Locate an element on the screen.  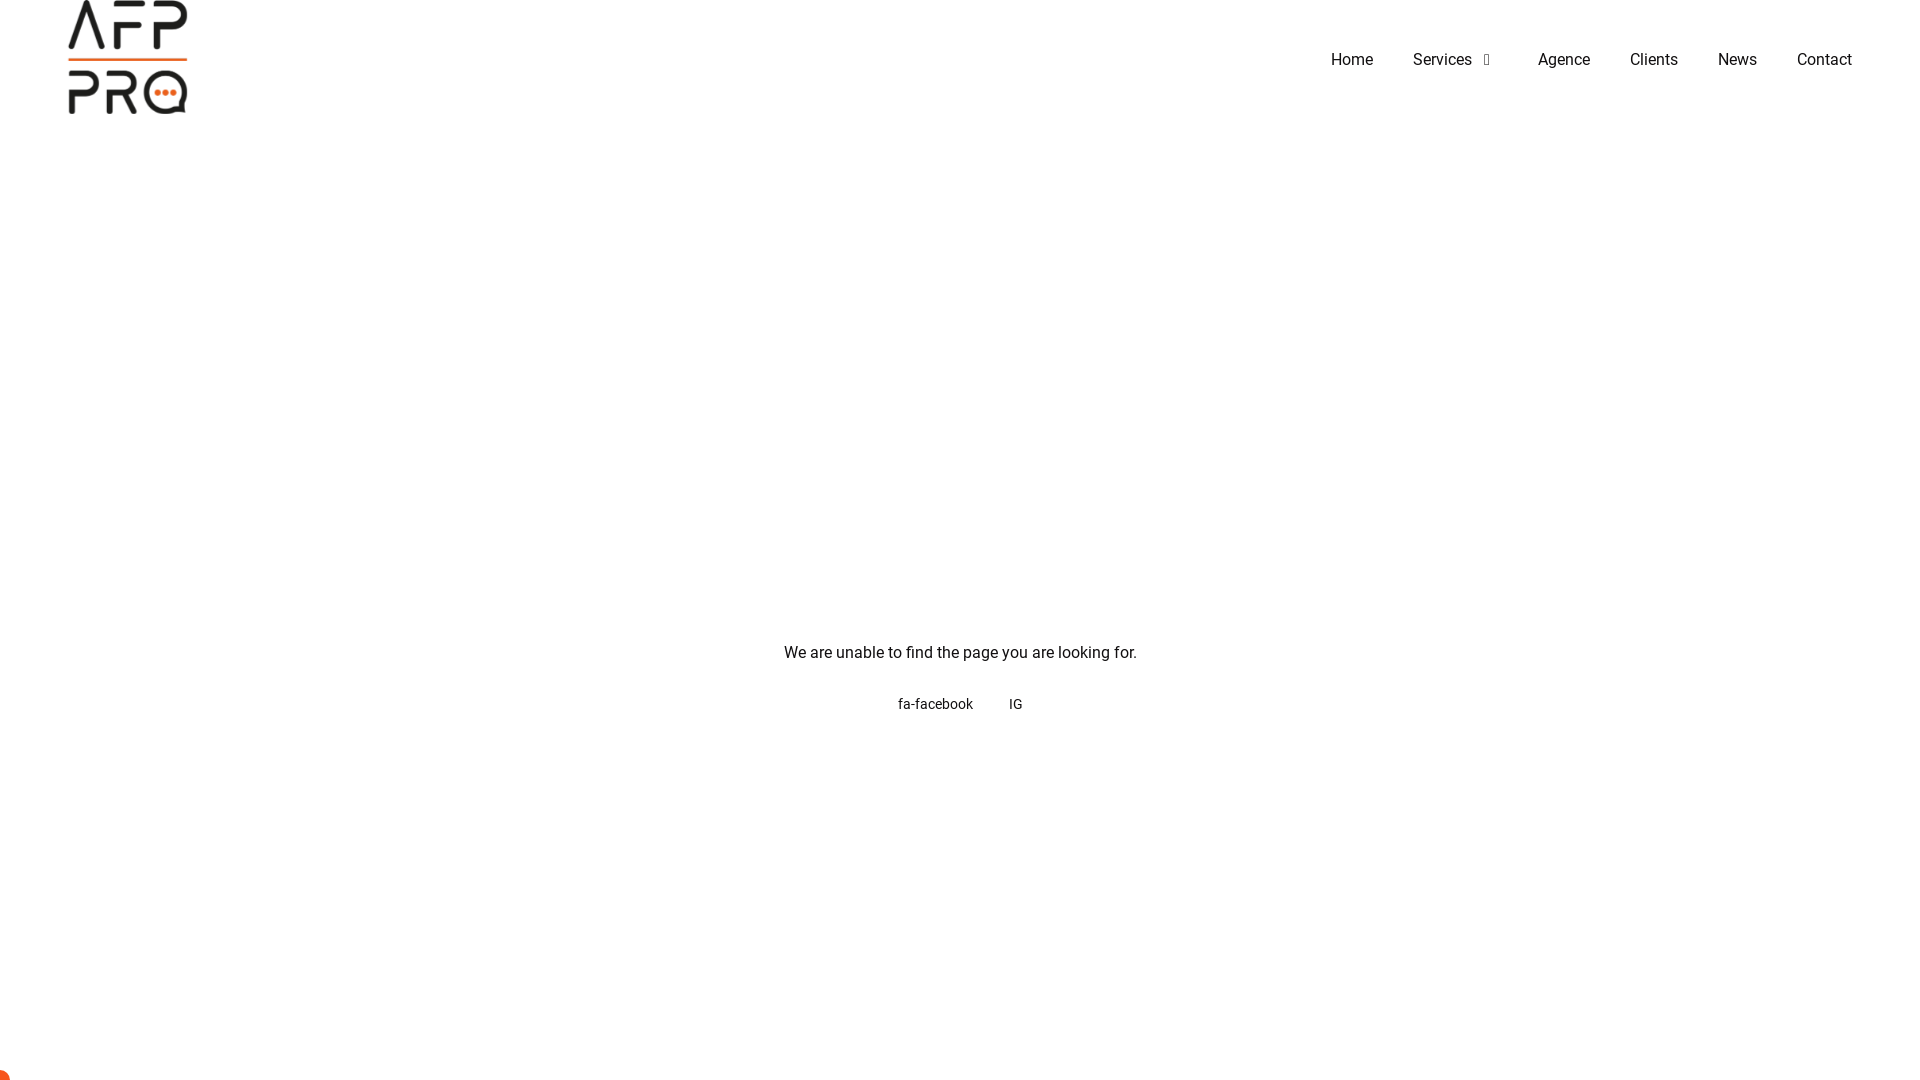
Agence is located at coordinates (1564, 60).